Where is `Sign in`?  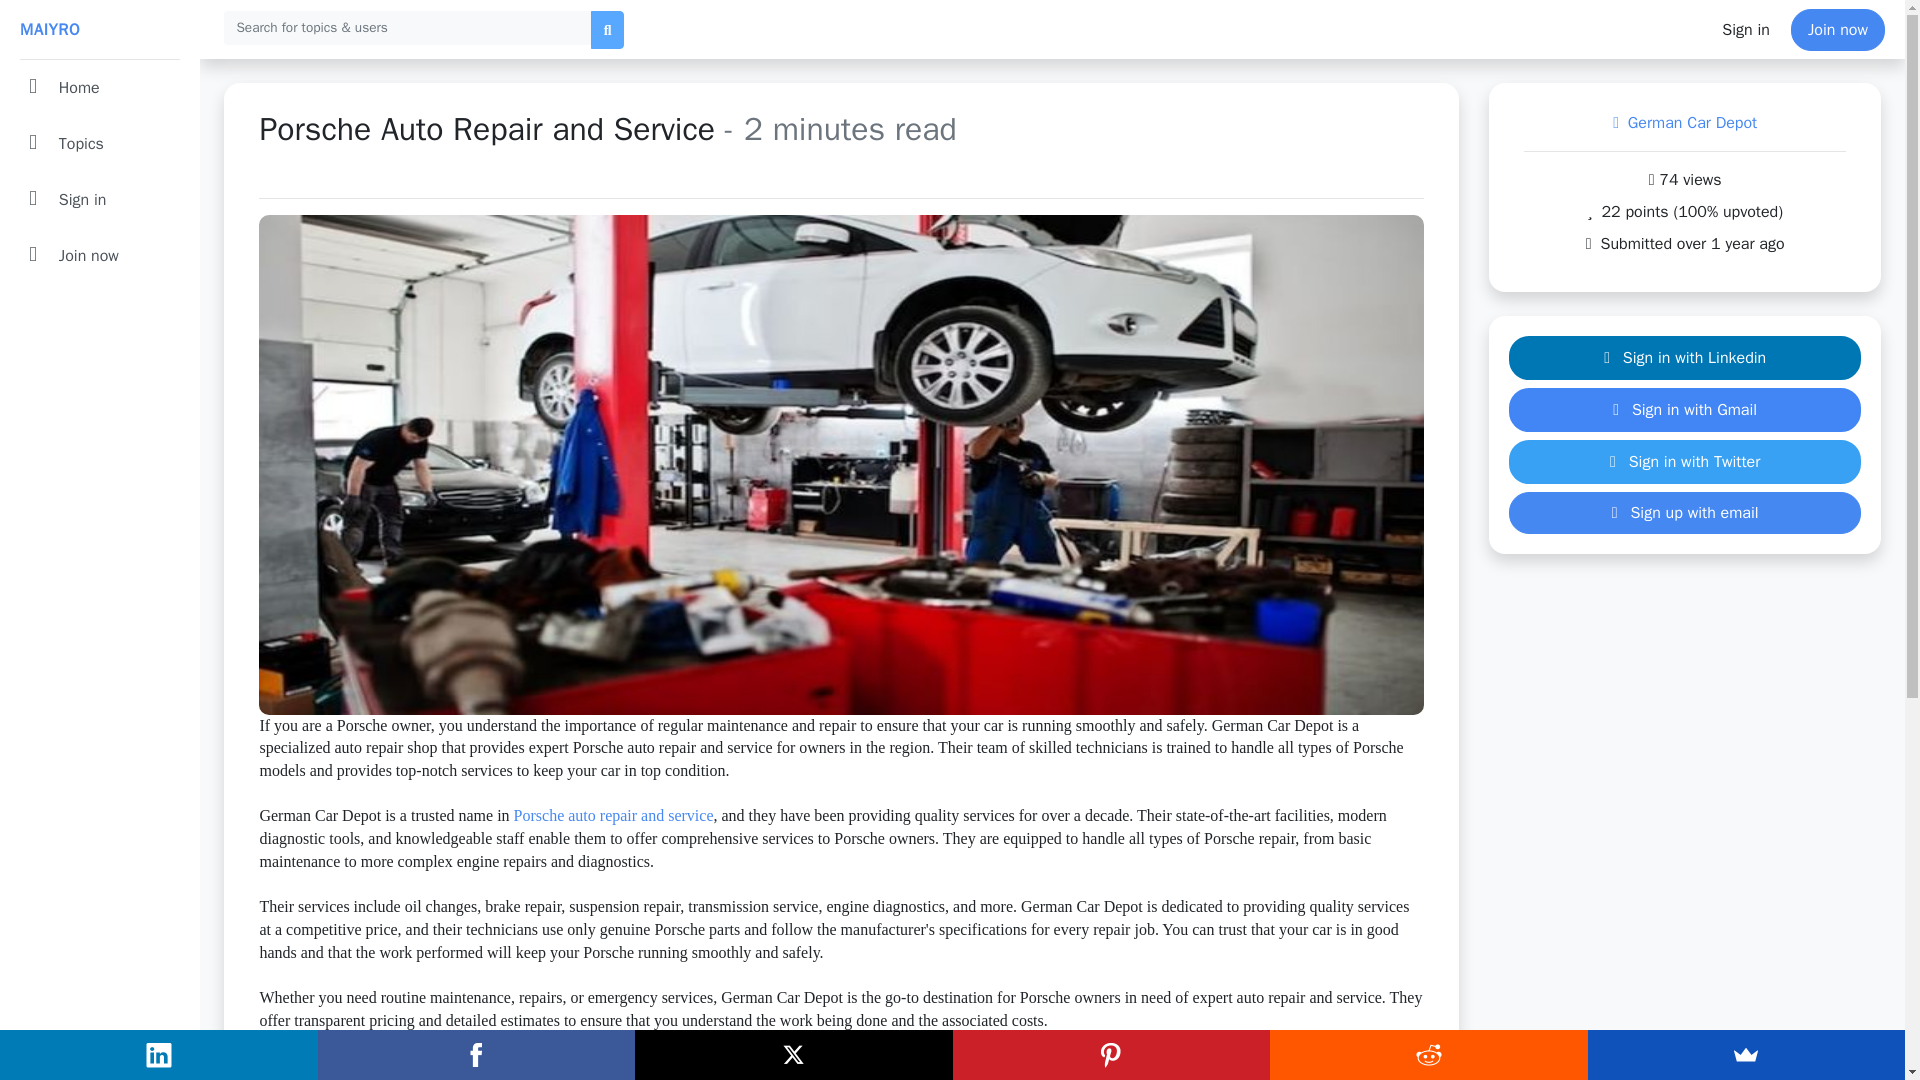
Sign in is located at coordinates (1746, 29).